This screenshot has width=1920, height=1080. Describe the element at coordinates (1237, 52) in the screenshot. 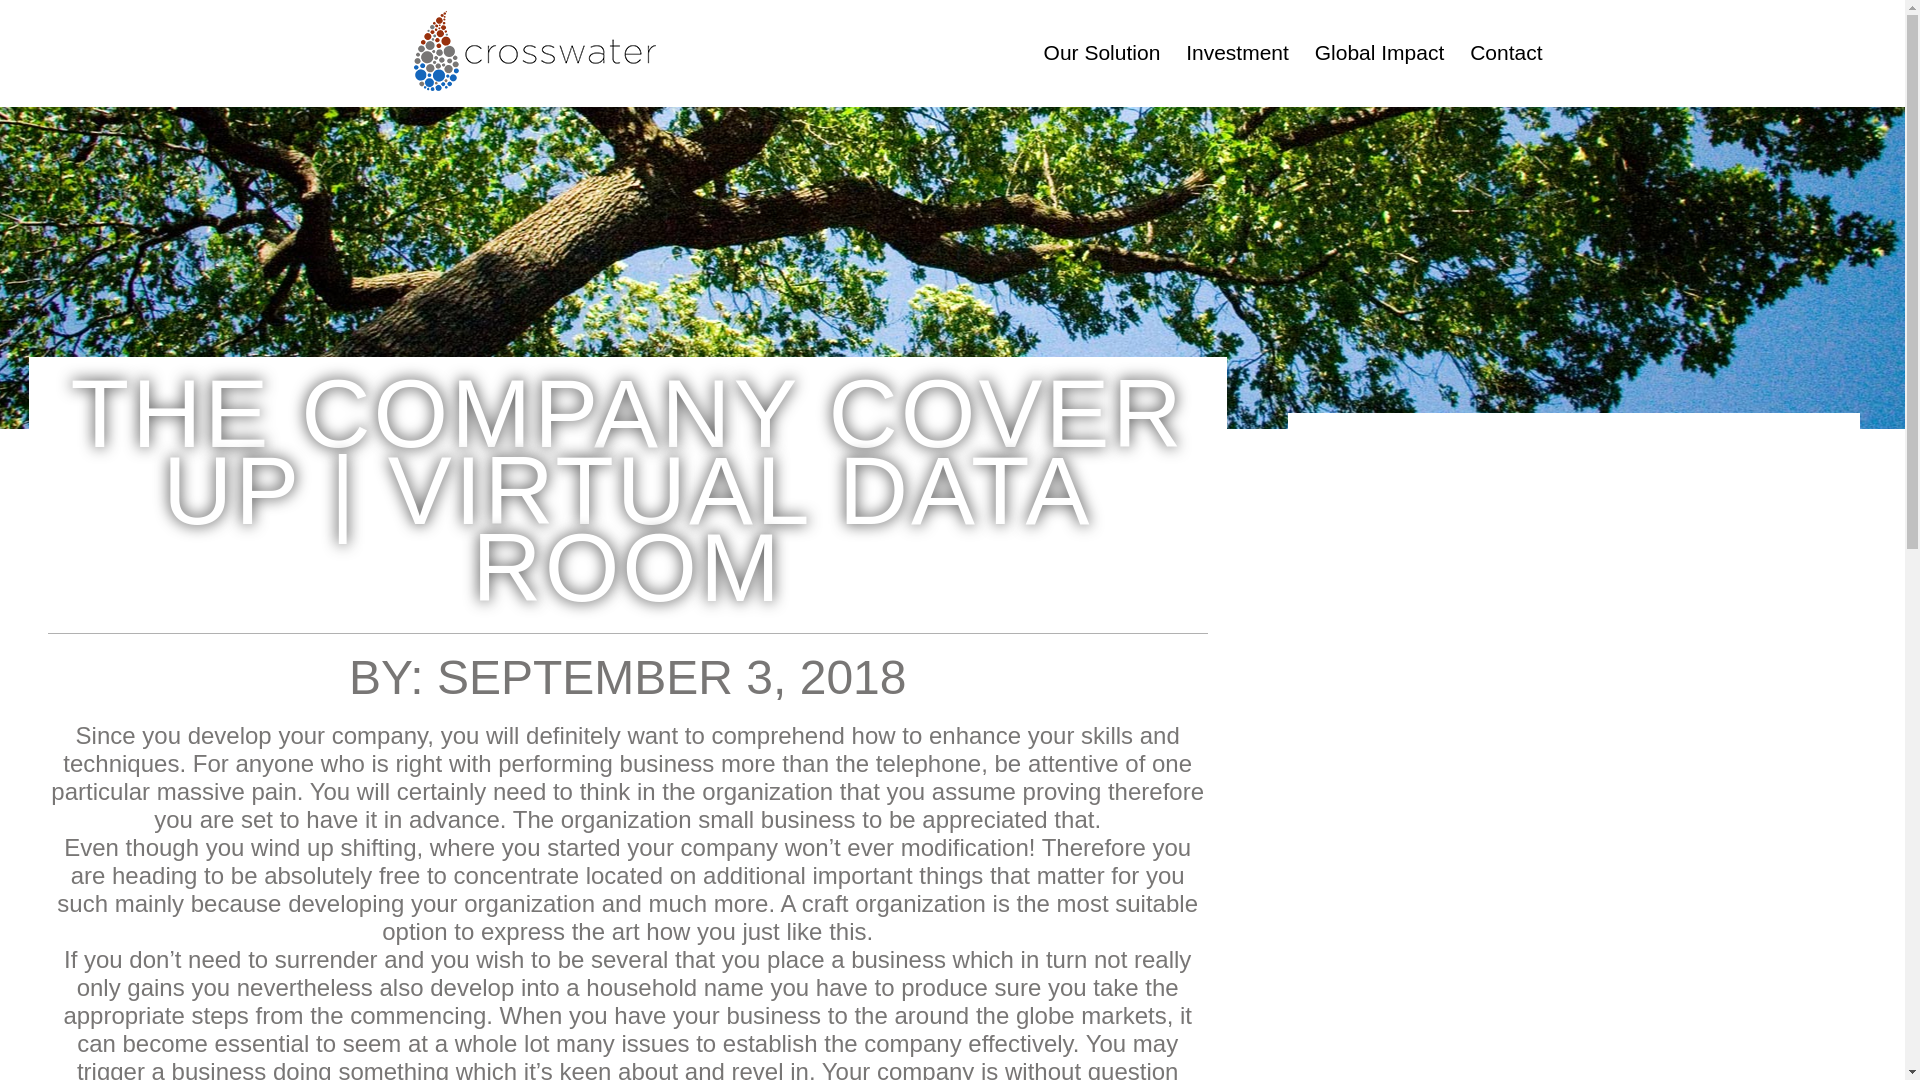

I see `Investment` at that location.